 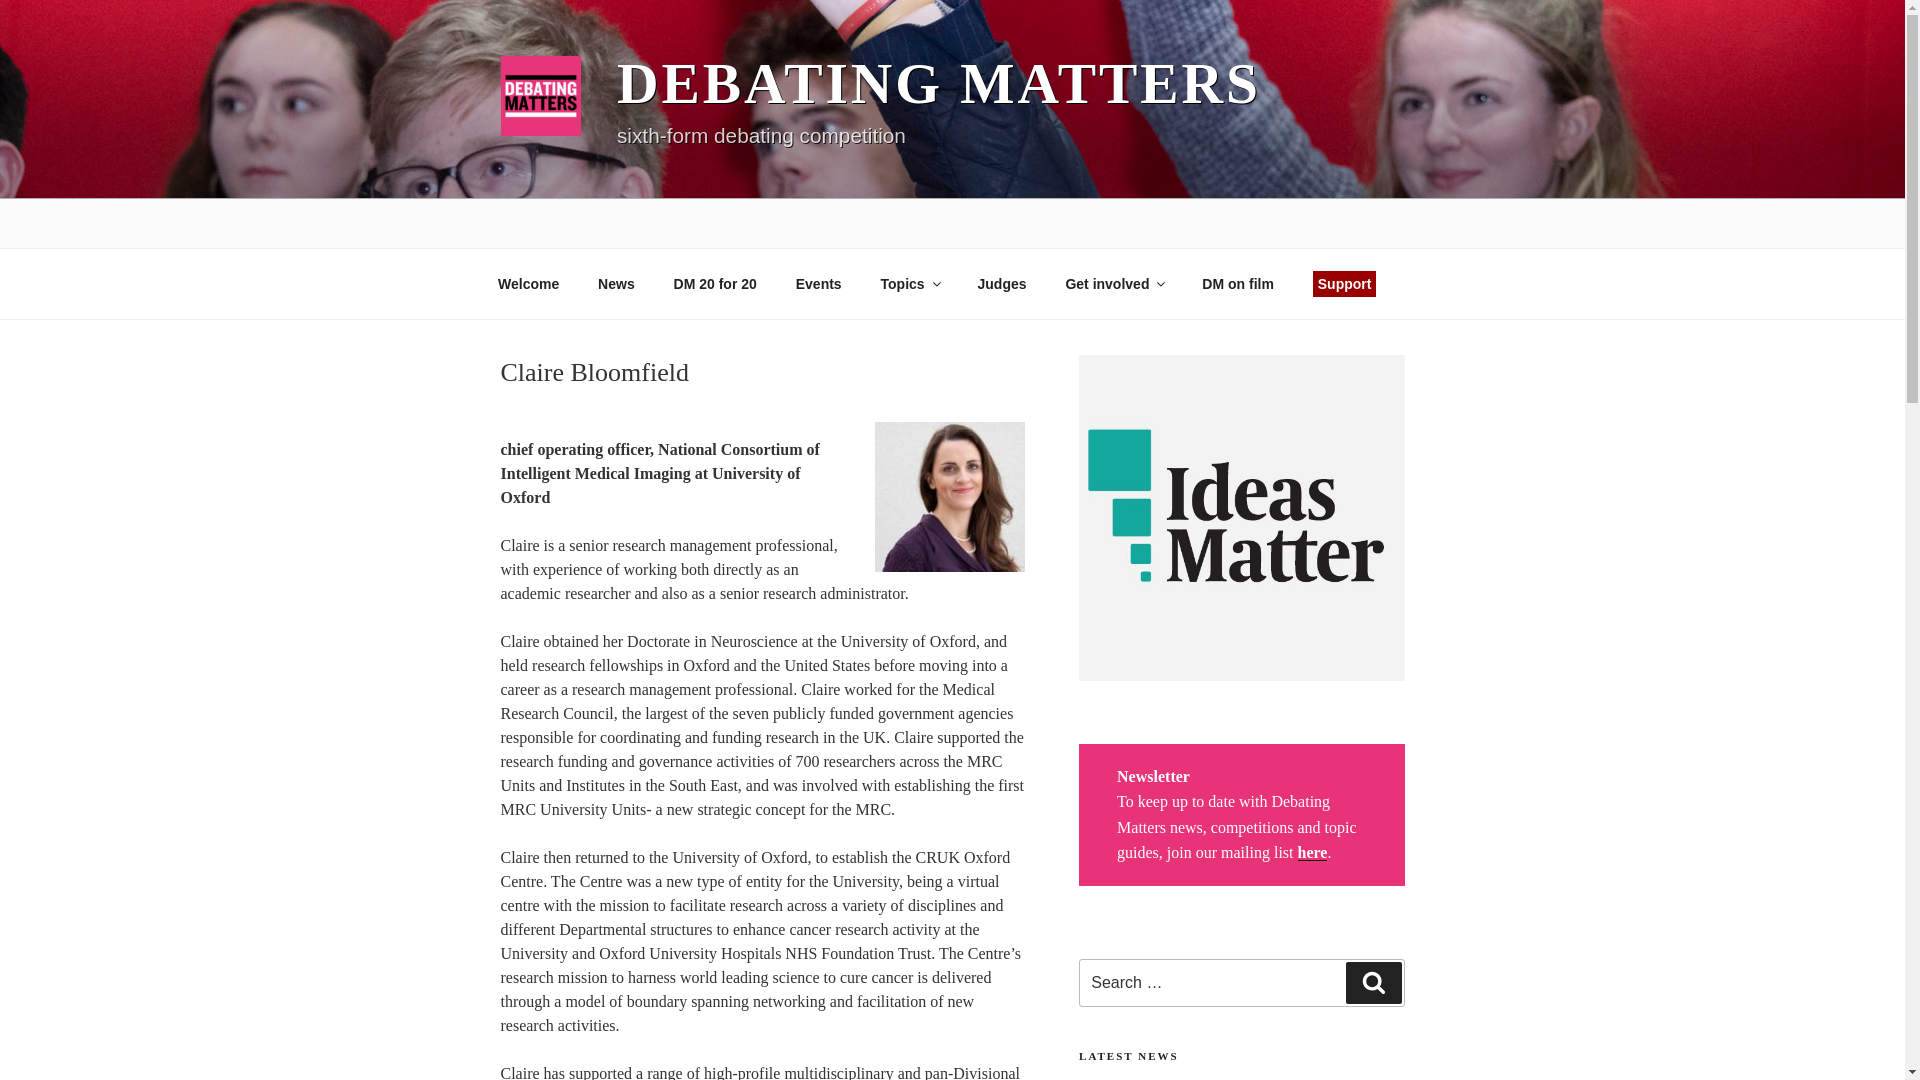 I want to click on Support, so click(x=1344, y=284).